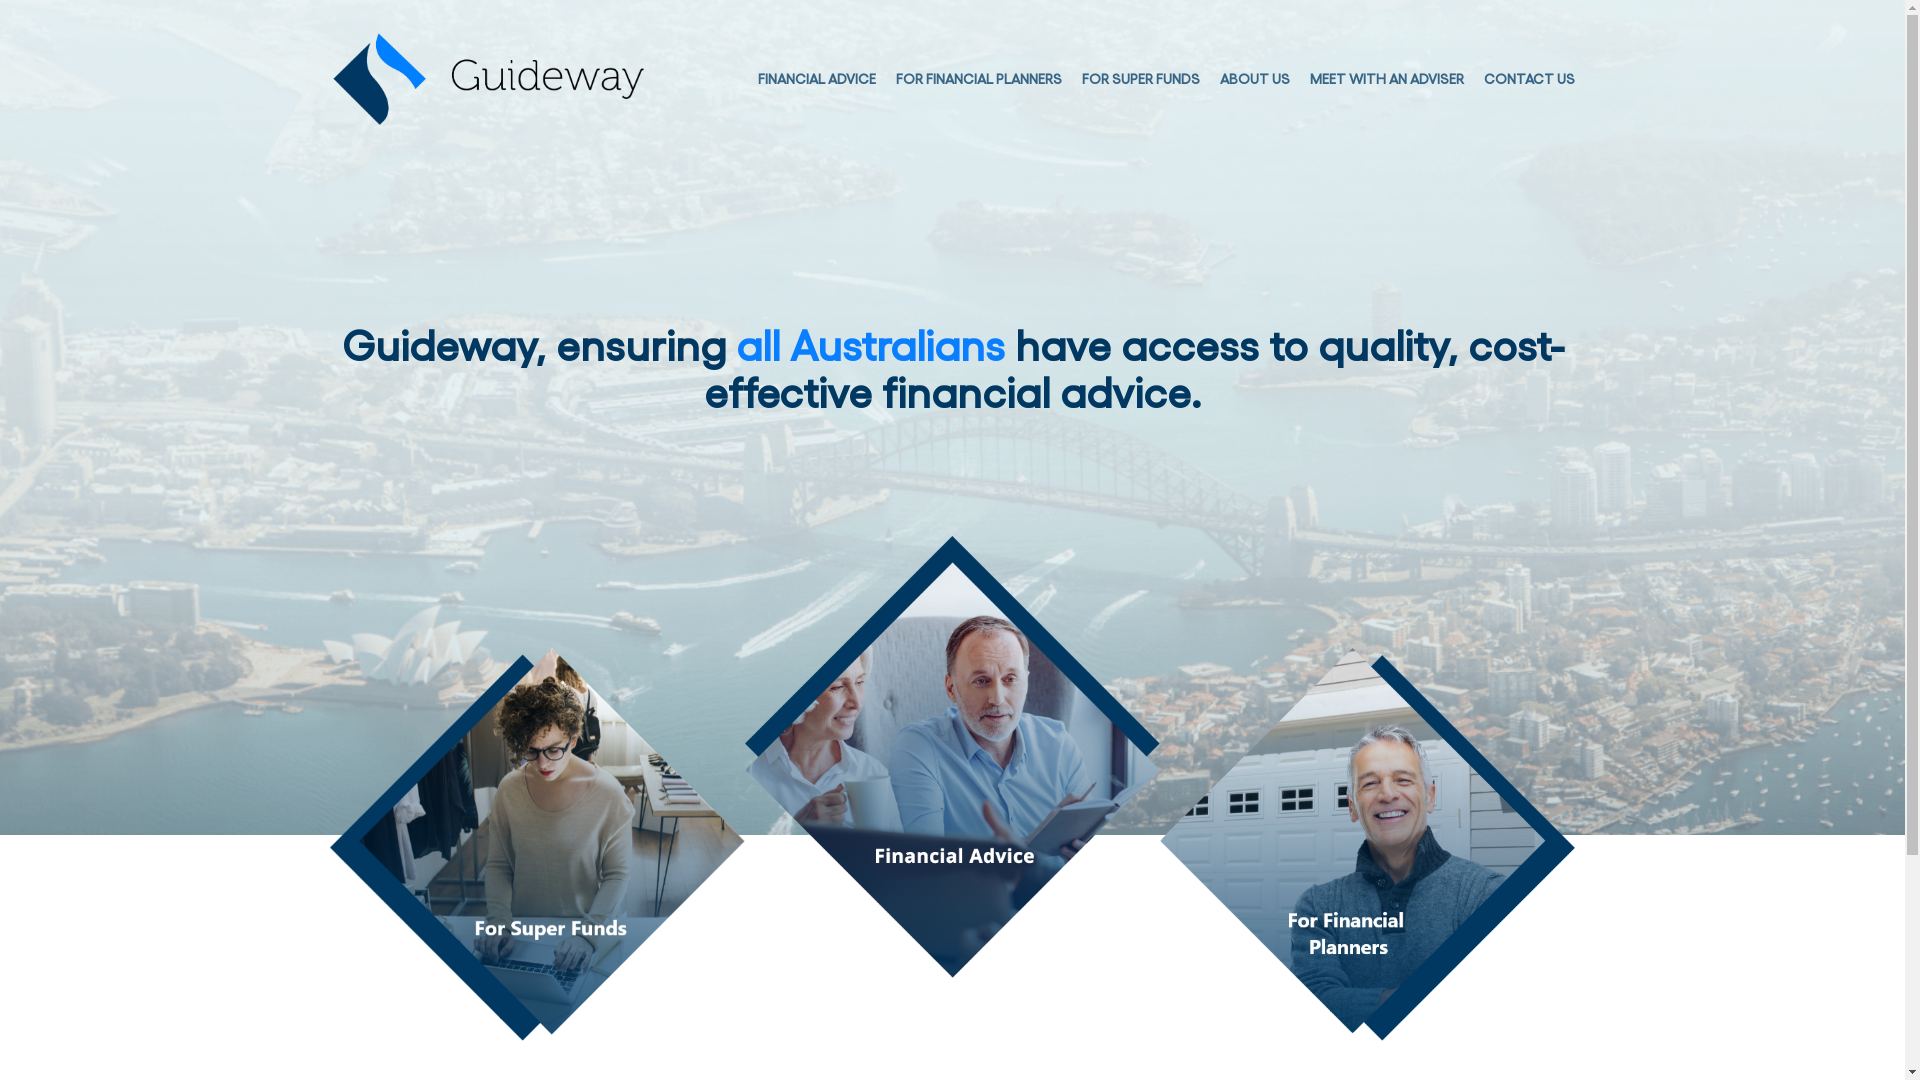 The image size is (1920, 1080). What do you see at coordinates (1387, 78) in the screenshot?
I see `MEET WITH AN ADVISER` at bounding box center [1387, 78].